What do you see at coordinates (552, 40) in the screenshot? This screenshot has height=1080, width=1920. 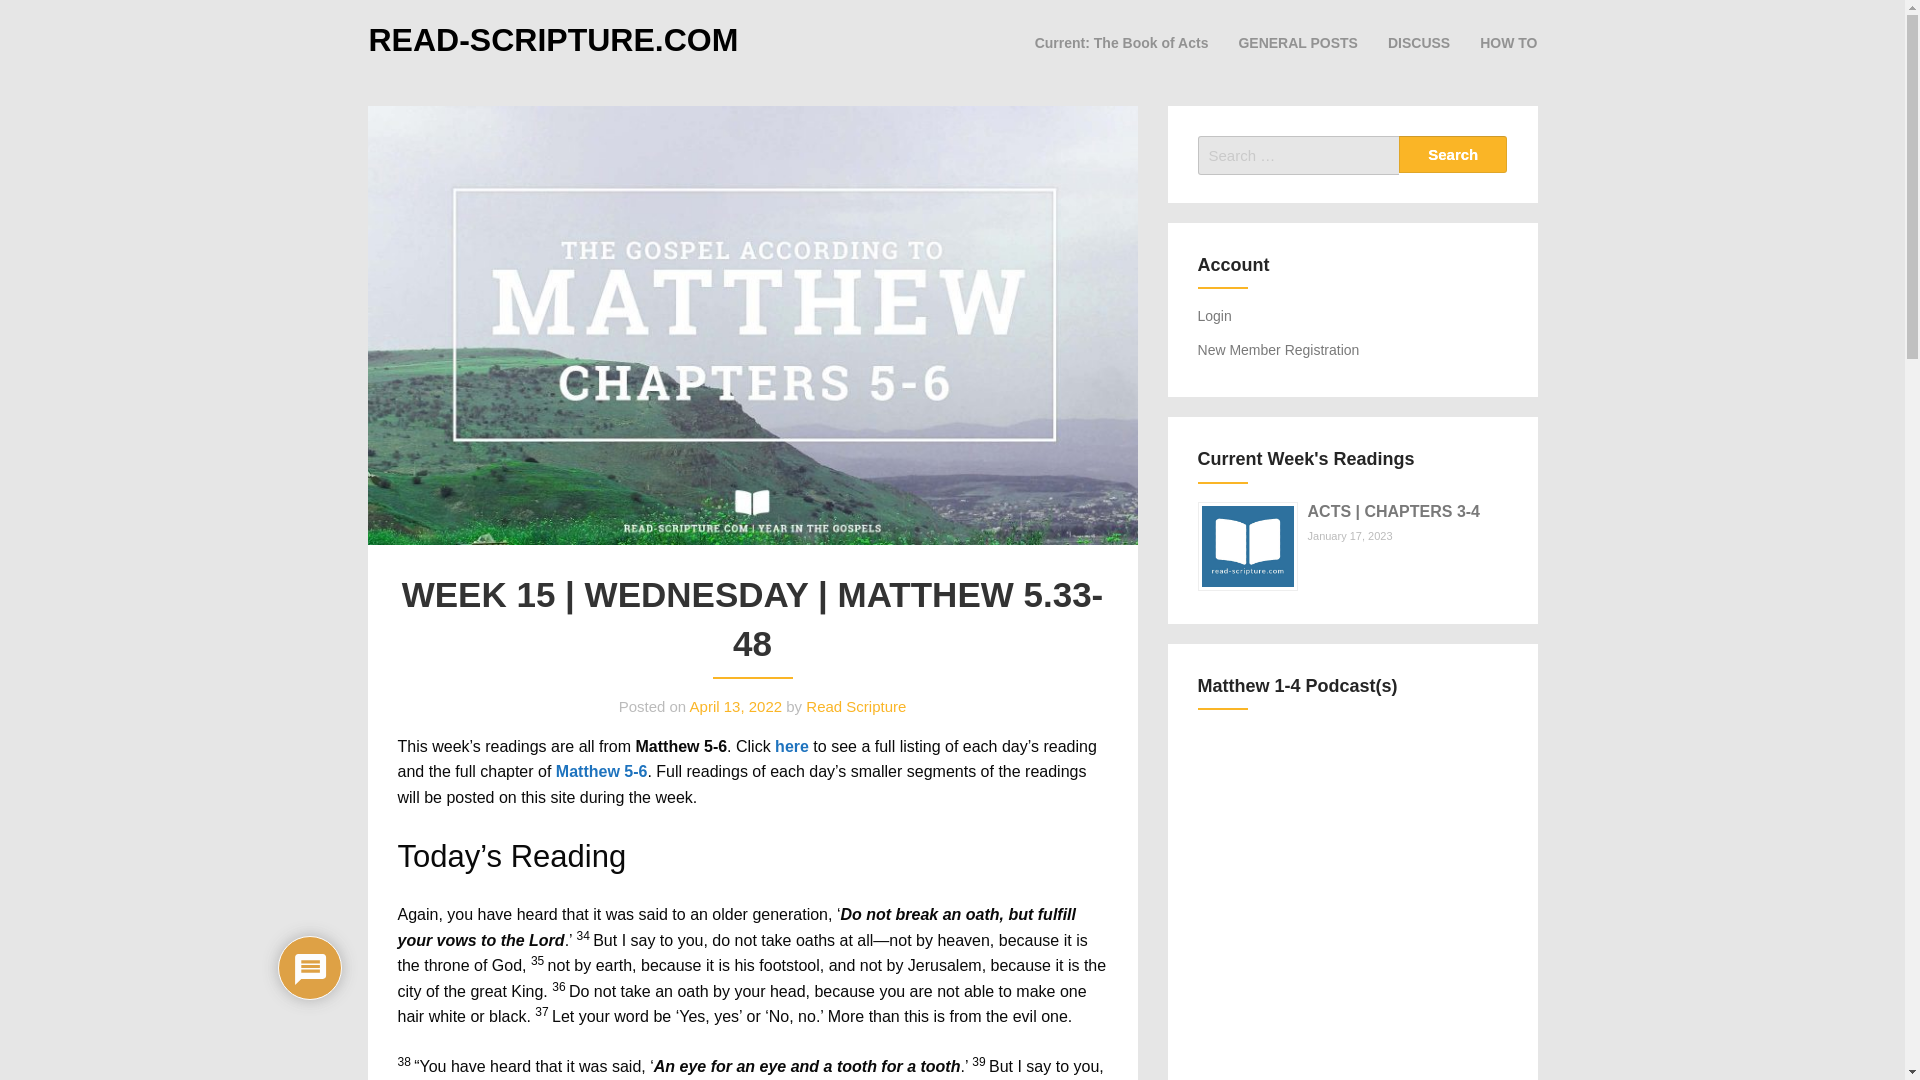 I see `READ-SCRIPTURE.COM` at bounding box center [552, 40].